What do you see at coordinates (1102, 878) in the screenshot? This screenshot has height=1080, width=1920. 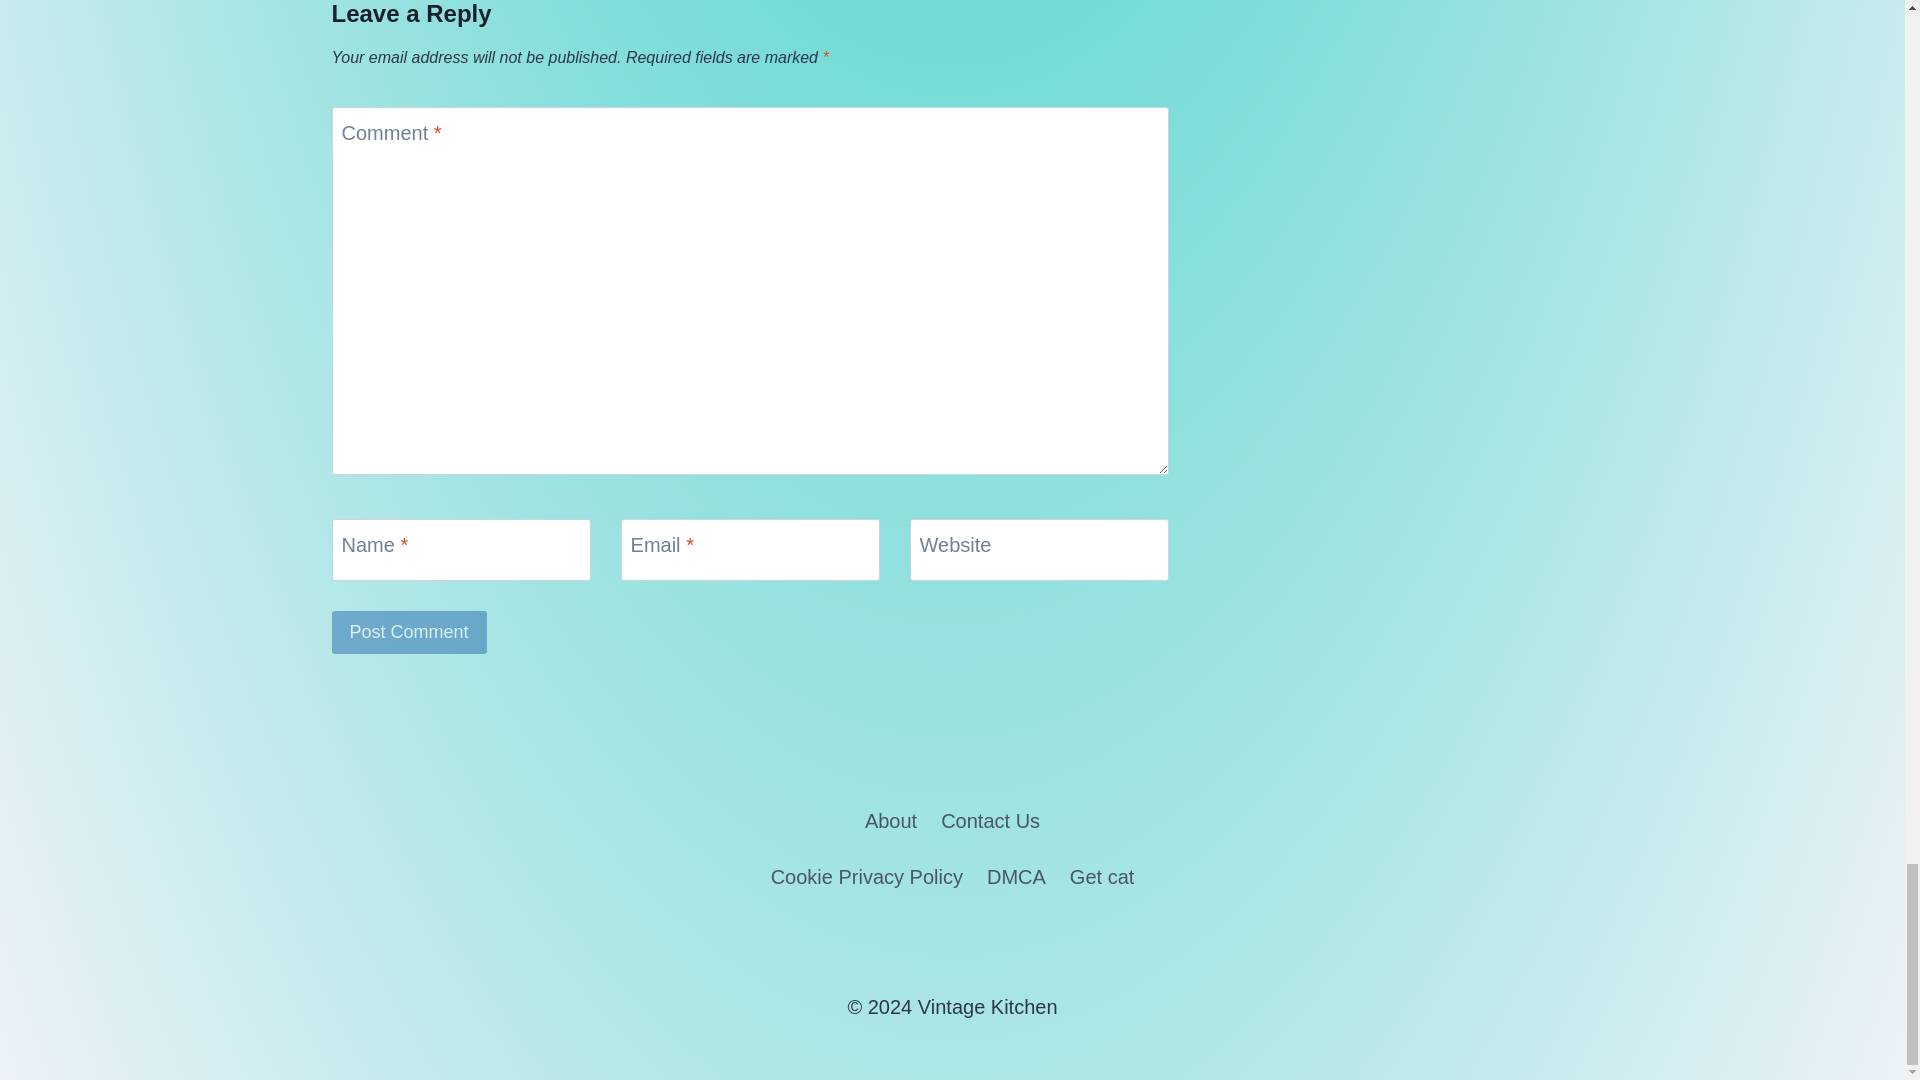 I see `Get cat` at bounding box center [1102, 878].